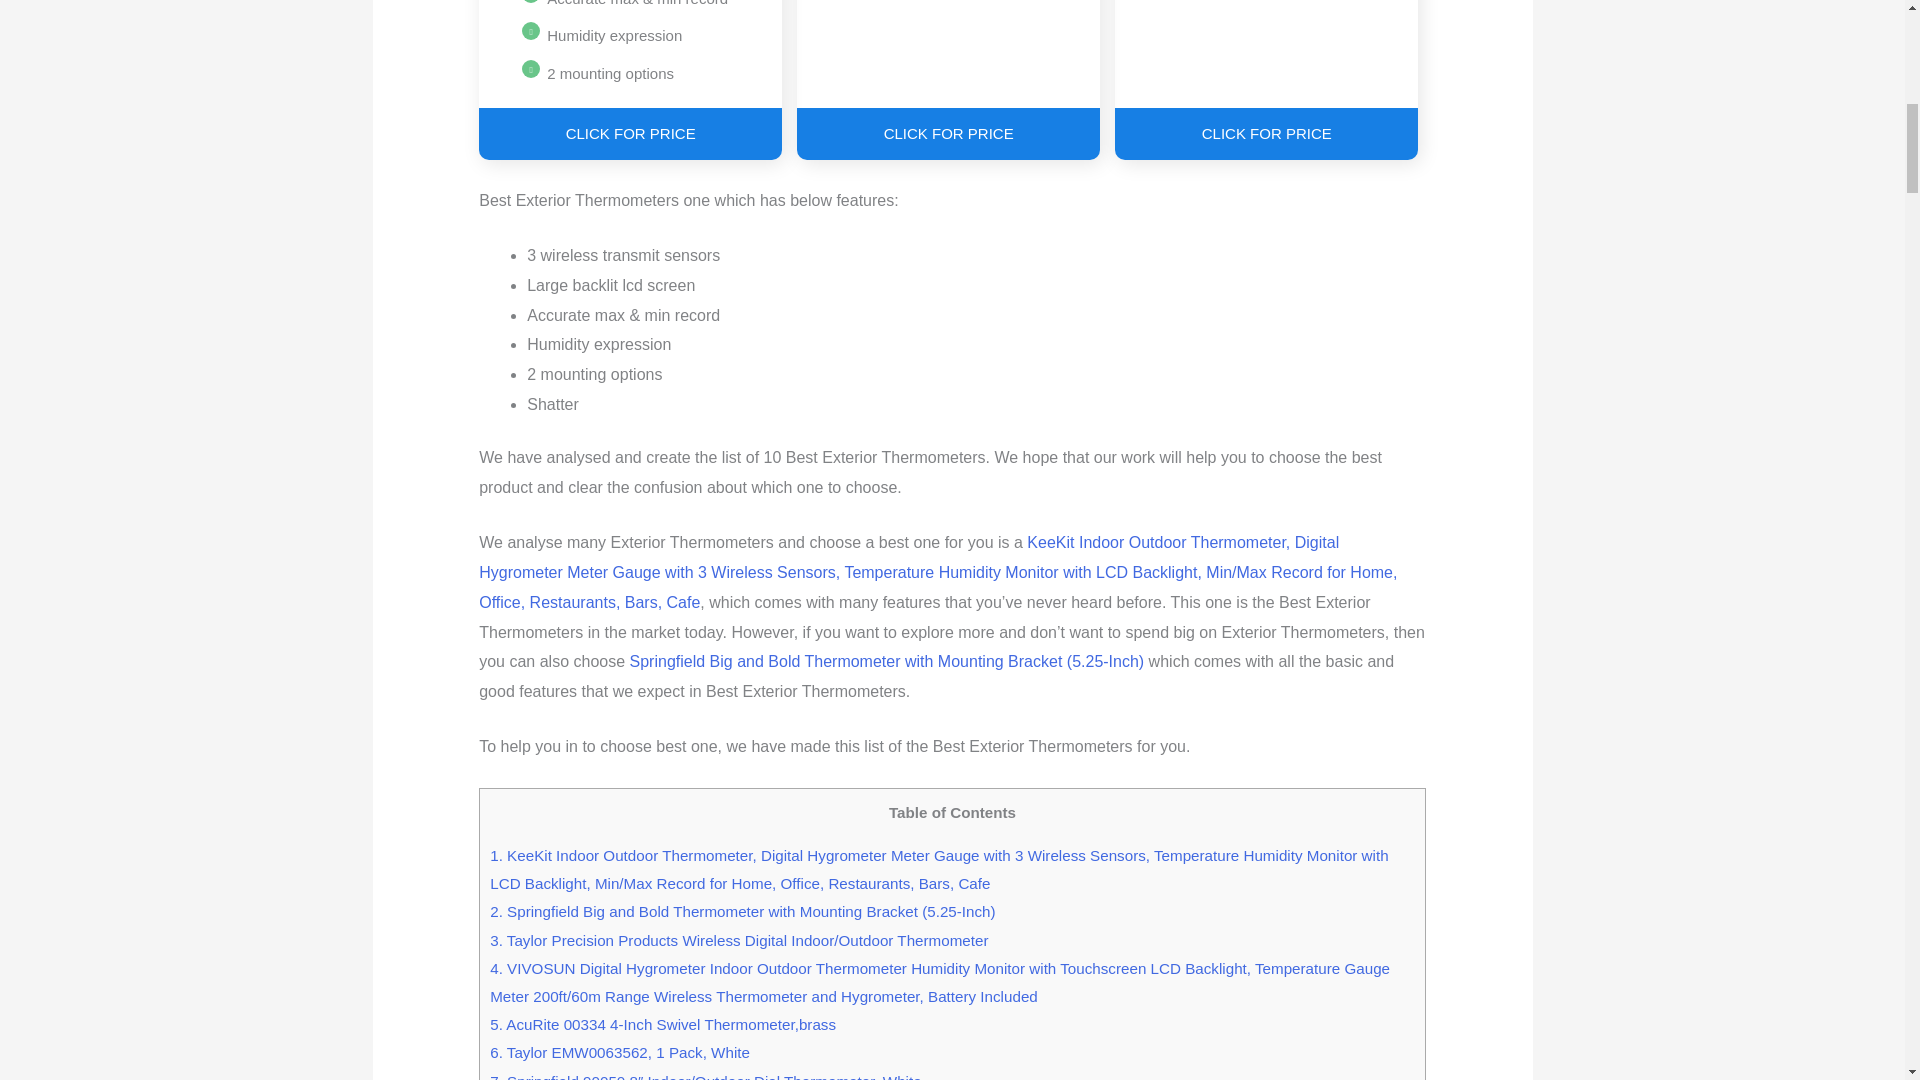 This screenshot has width=1920, height=1080. Describe the element at coordinates (1266, 134) in the screenshot. I see `CLICK FOR PRICE` at that location.